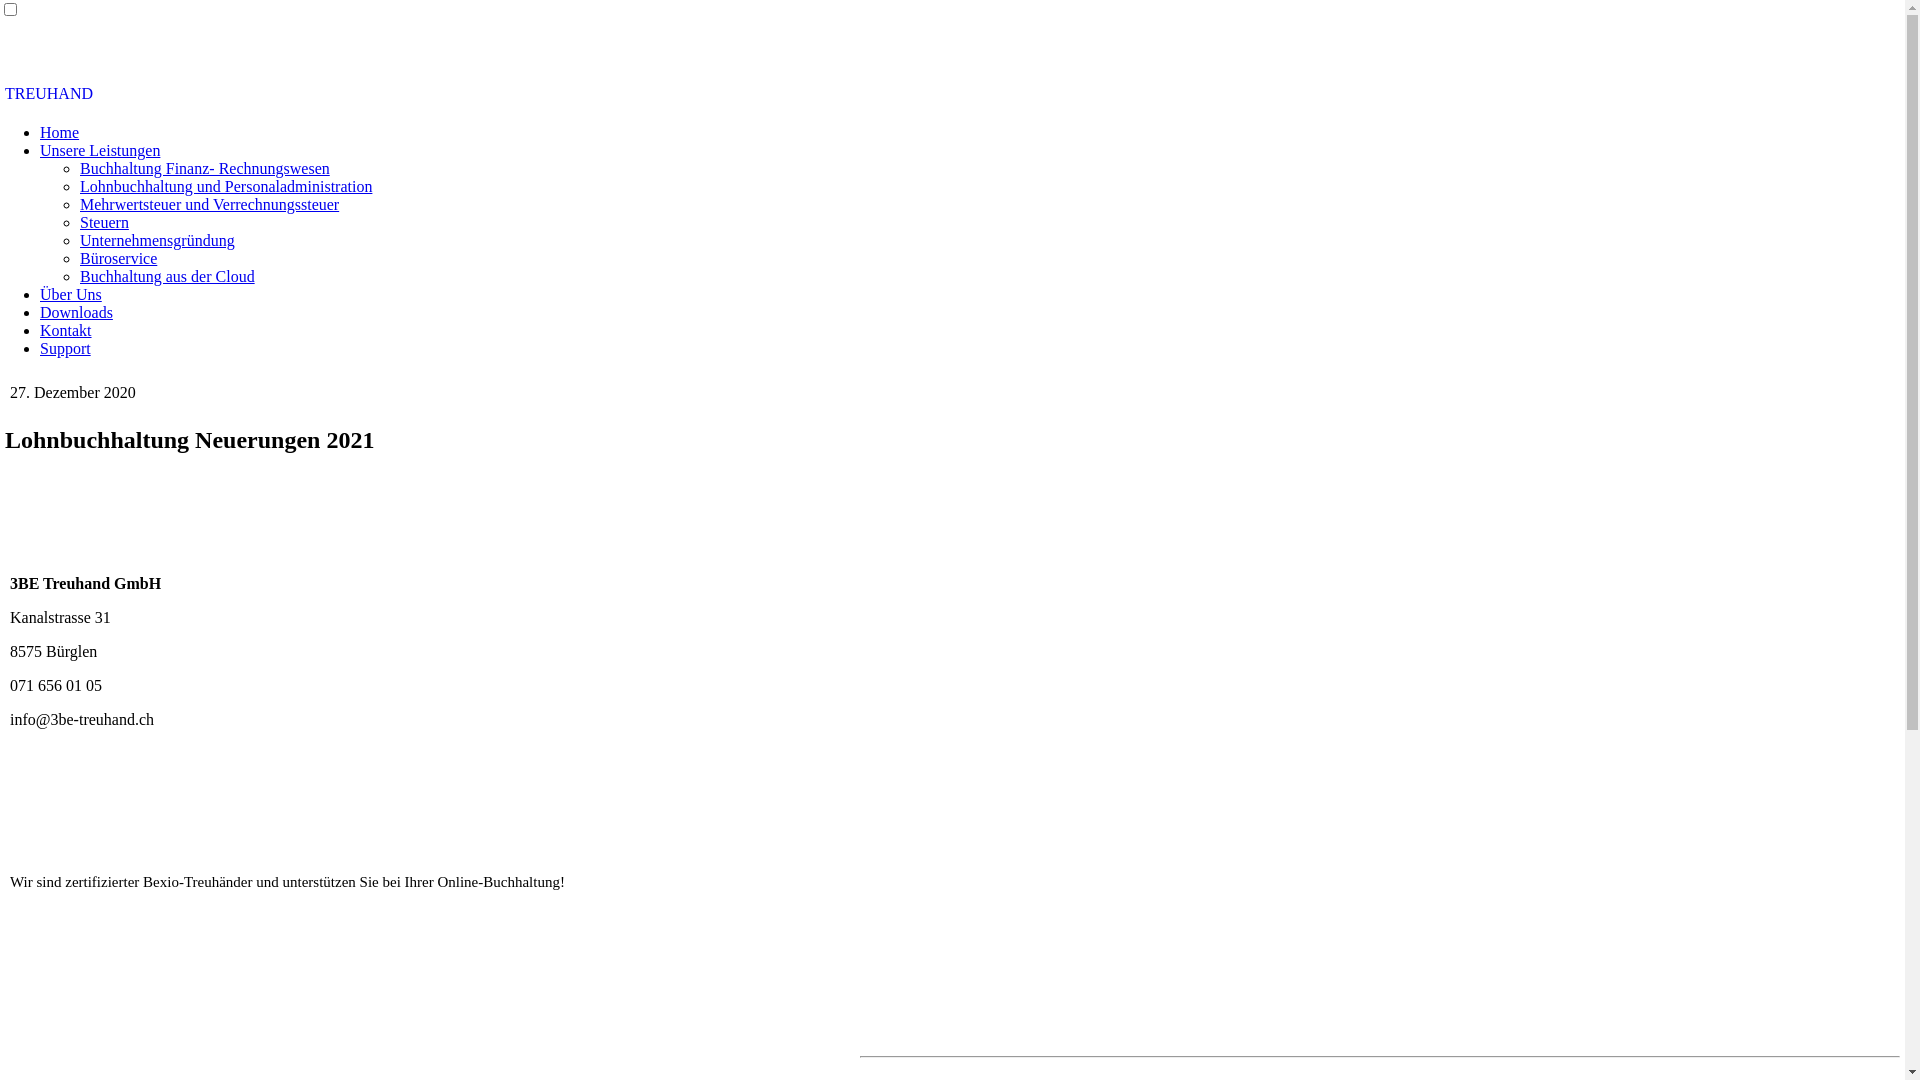 The image size is (1920, 1080). I want to click on Lohnbuchhaltung und Personaladministration, so click(226, 186).